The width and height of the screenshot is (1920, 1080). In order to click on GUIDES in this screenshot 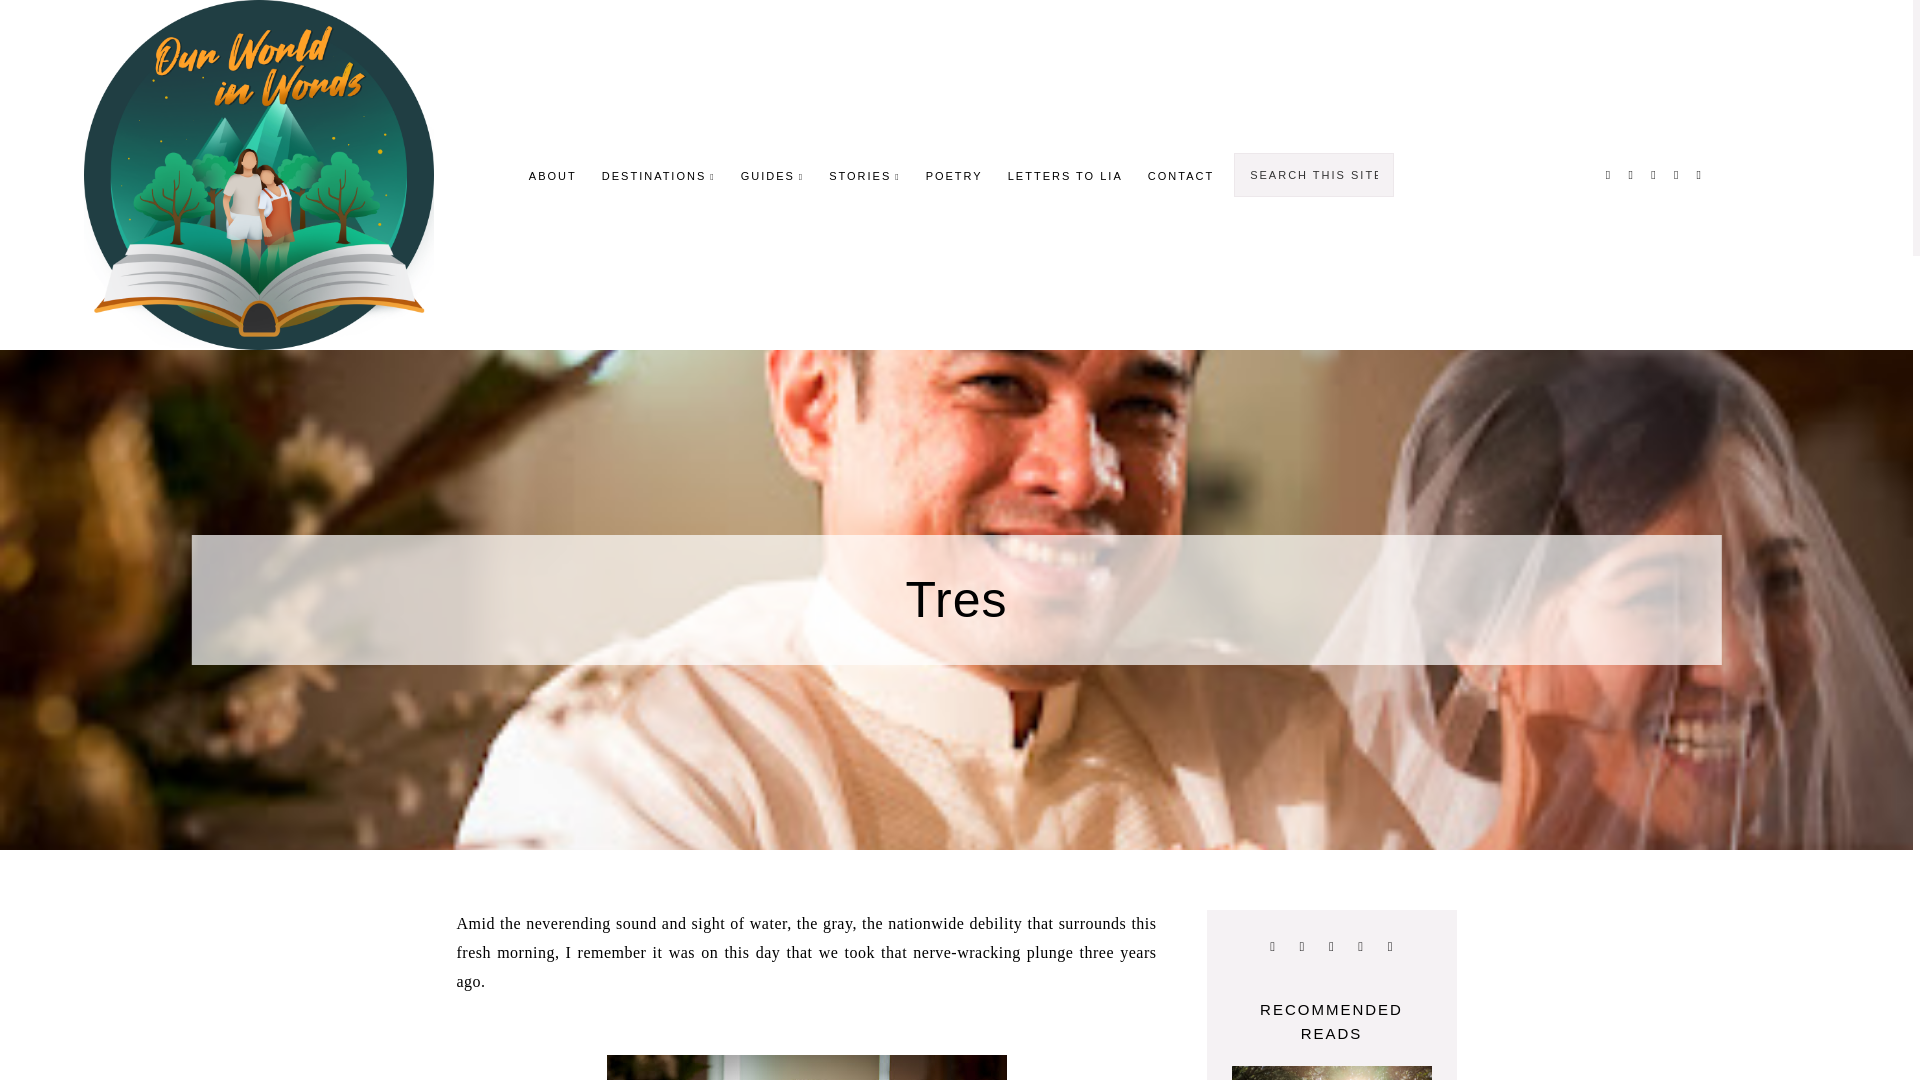, I will do `click(772, 176)`.